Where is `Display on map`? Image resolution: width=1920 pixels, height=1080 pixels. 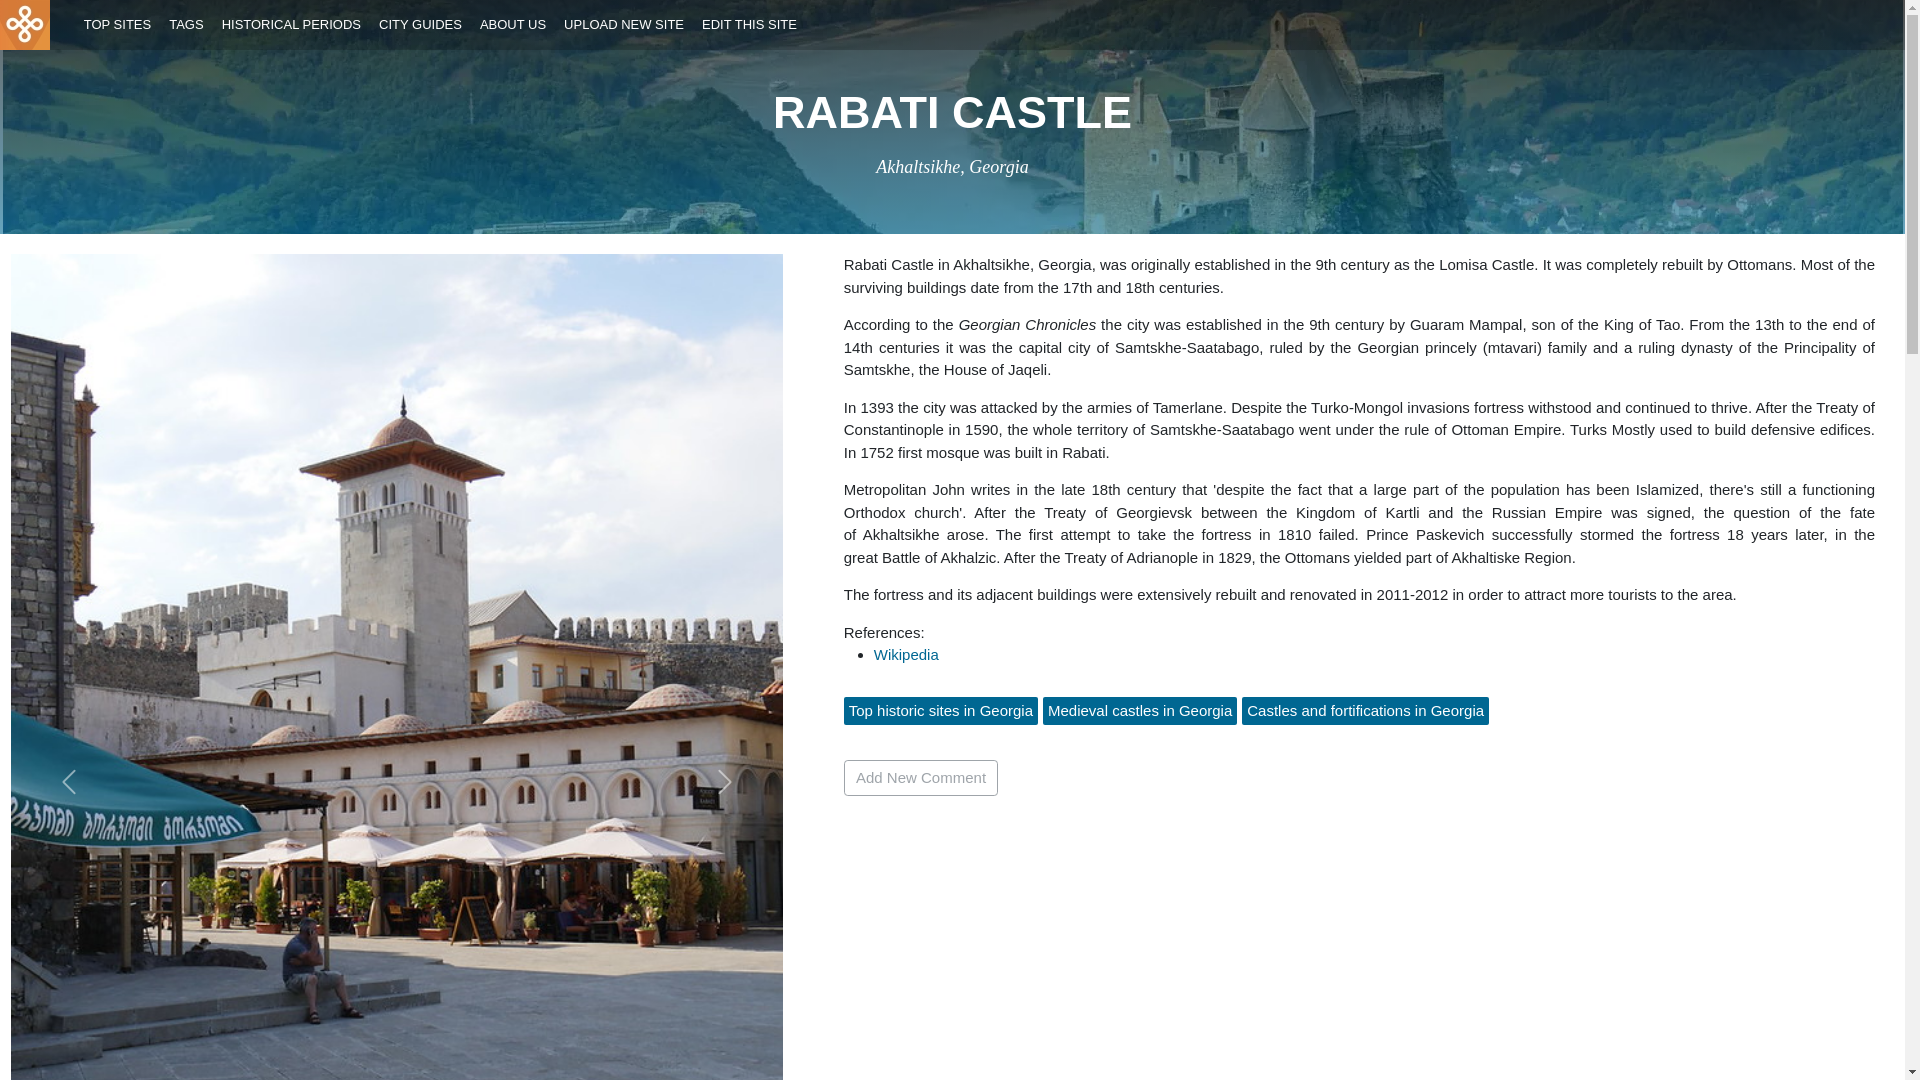 Display on map is located at coordinates (951, 166).